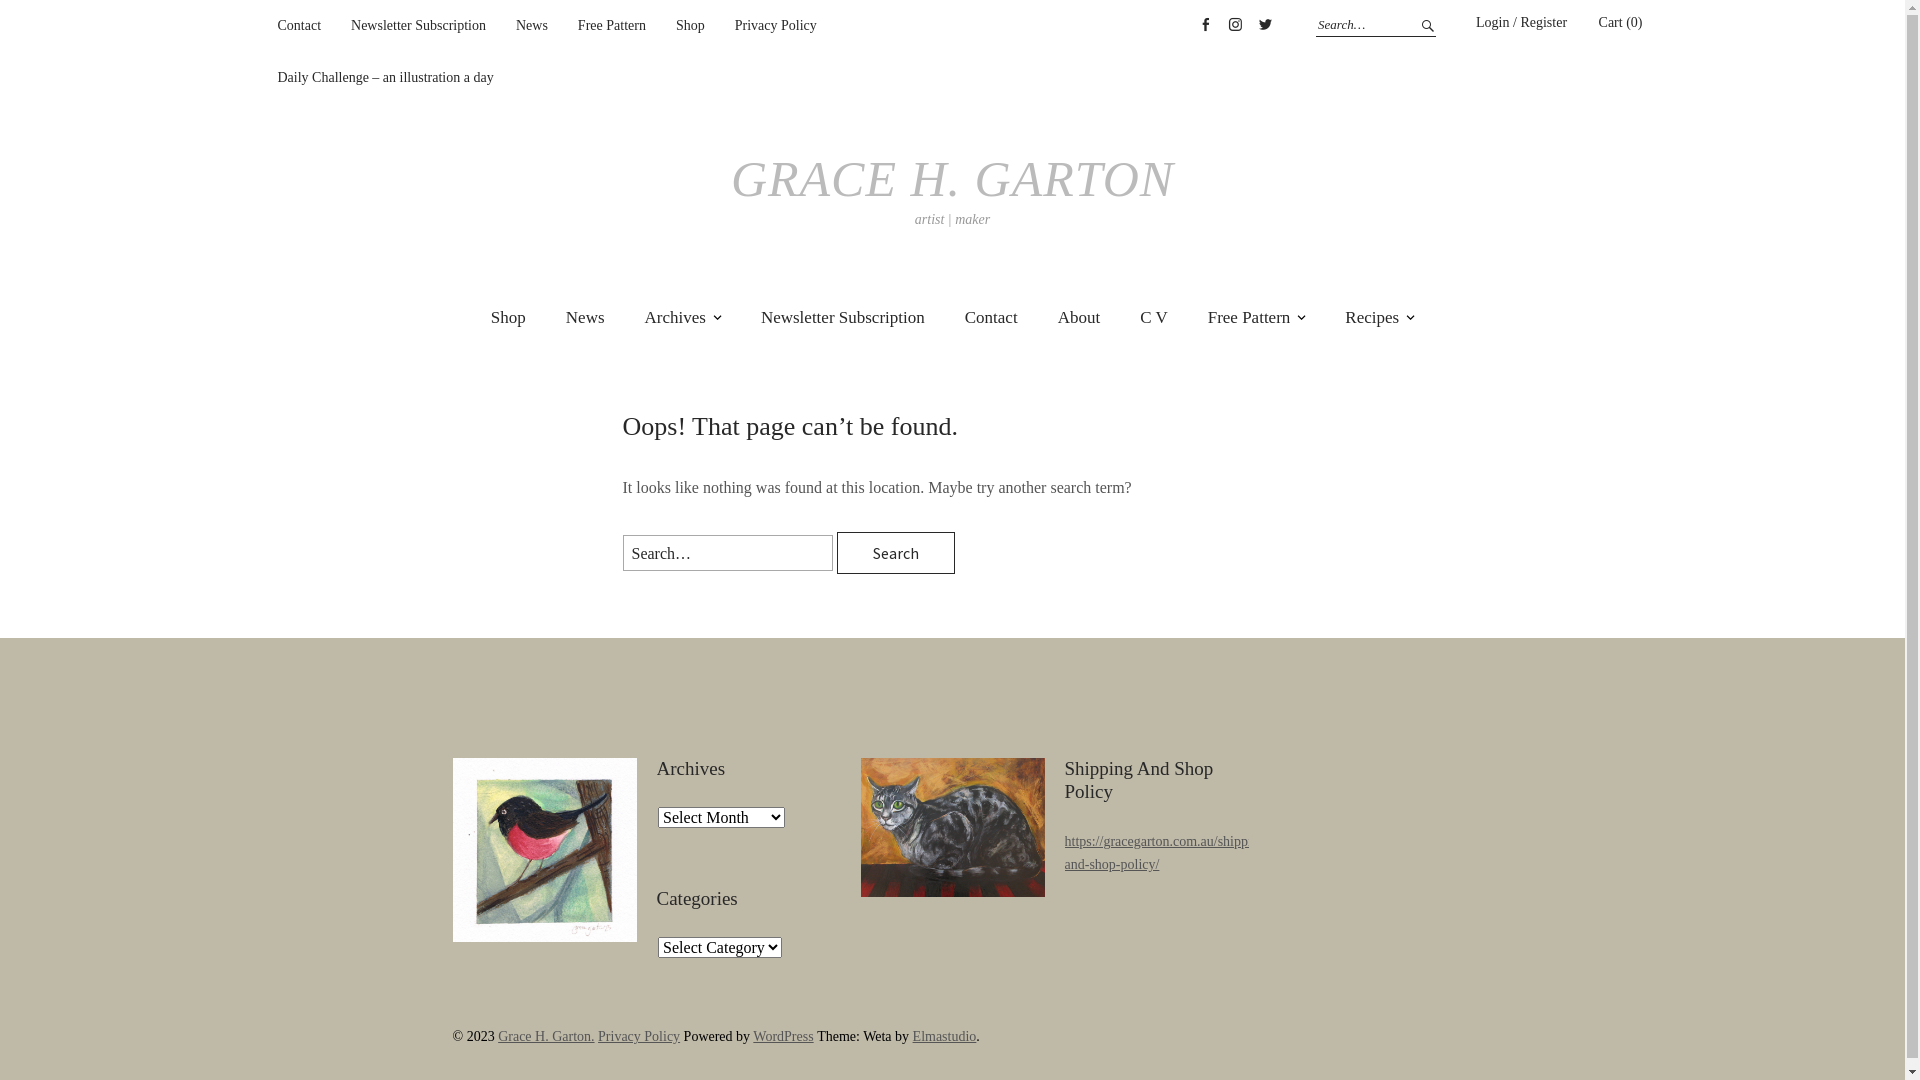 This screenshot has width=1920, height=1080. What do you see at coordinates (508, 318) in the screenshot?
I see `Shop` at bounding box center [508, 318].